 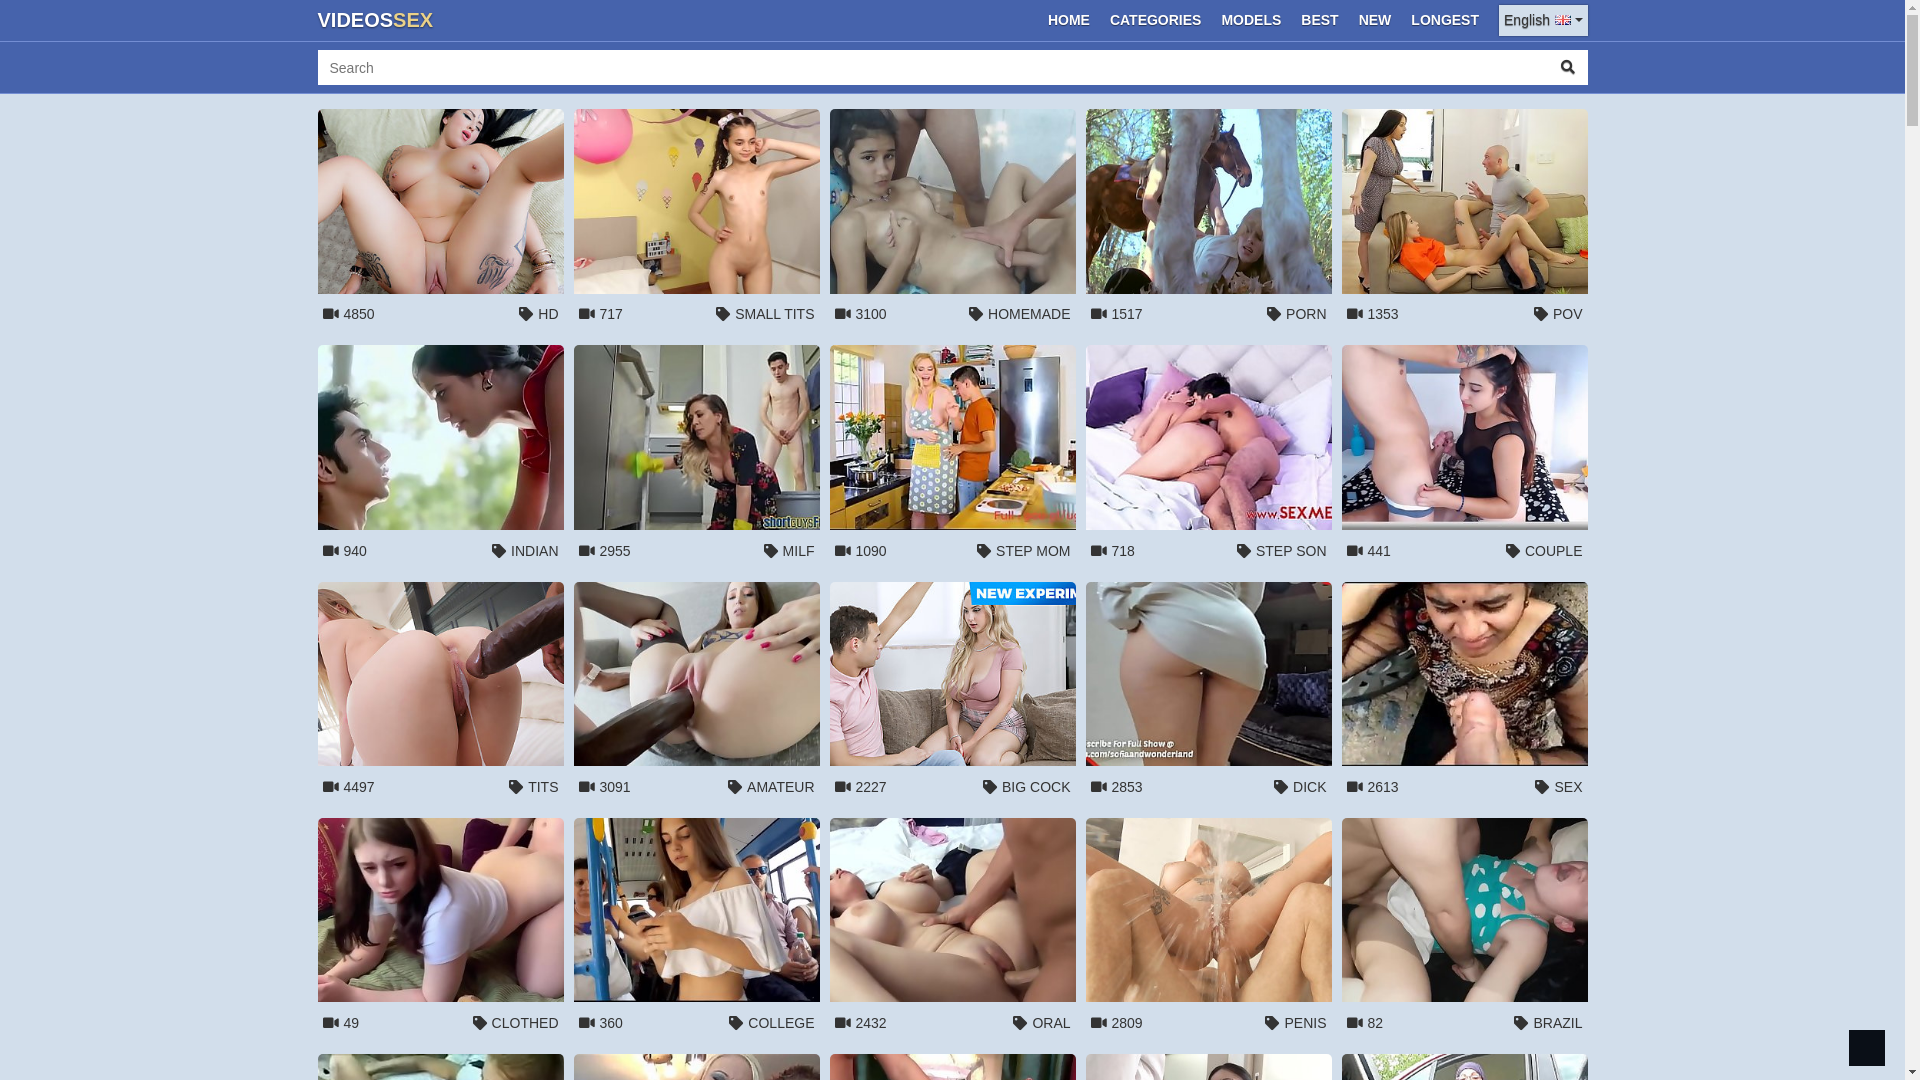 What do you see at coordinates (953, 222) in the screenshot?
I see `3100
HOMEMADE` at bounding box center [953, 222].